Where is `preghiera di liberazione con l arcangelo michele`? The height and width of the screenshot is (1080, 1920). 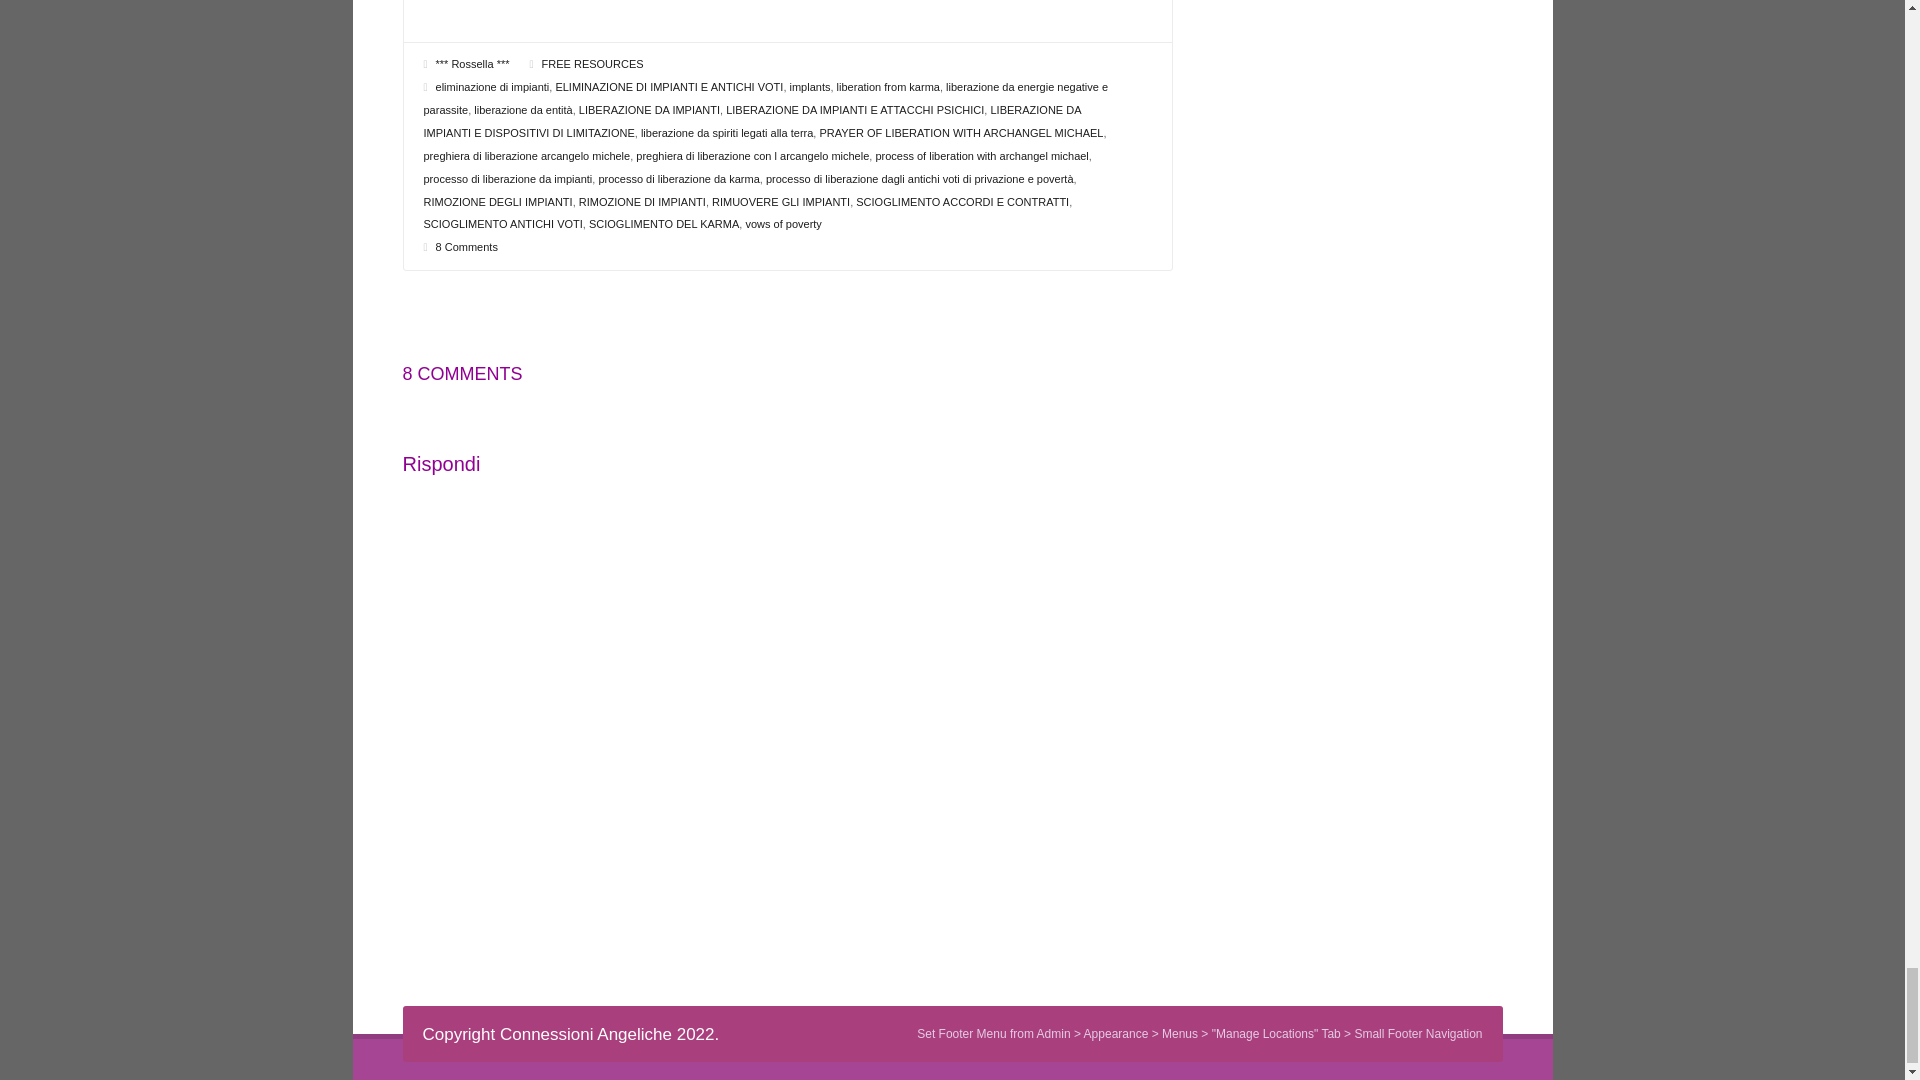
preghiera di liberazione con l arcangelo michele is located at coordinates (752, 156).